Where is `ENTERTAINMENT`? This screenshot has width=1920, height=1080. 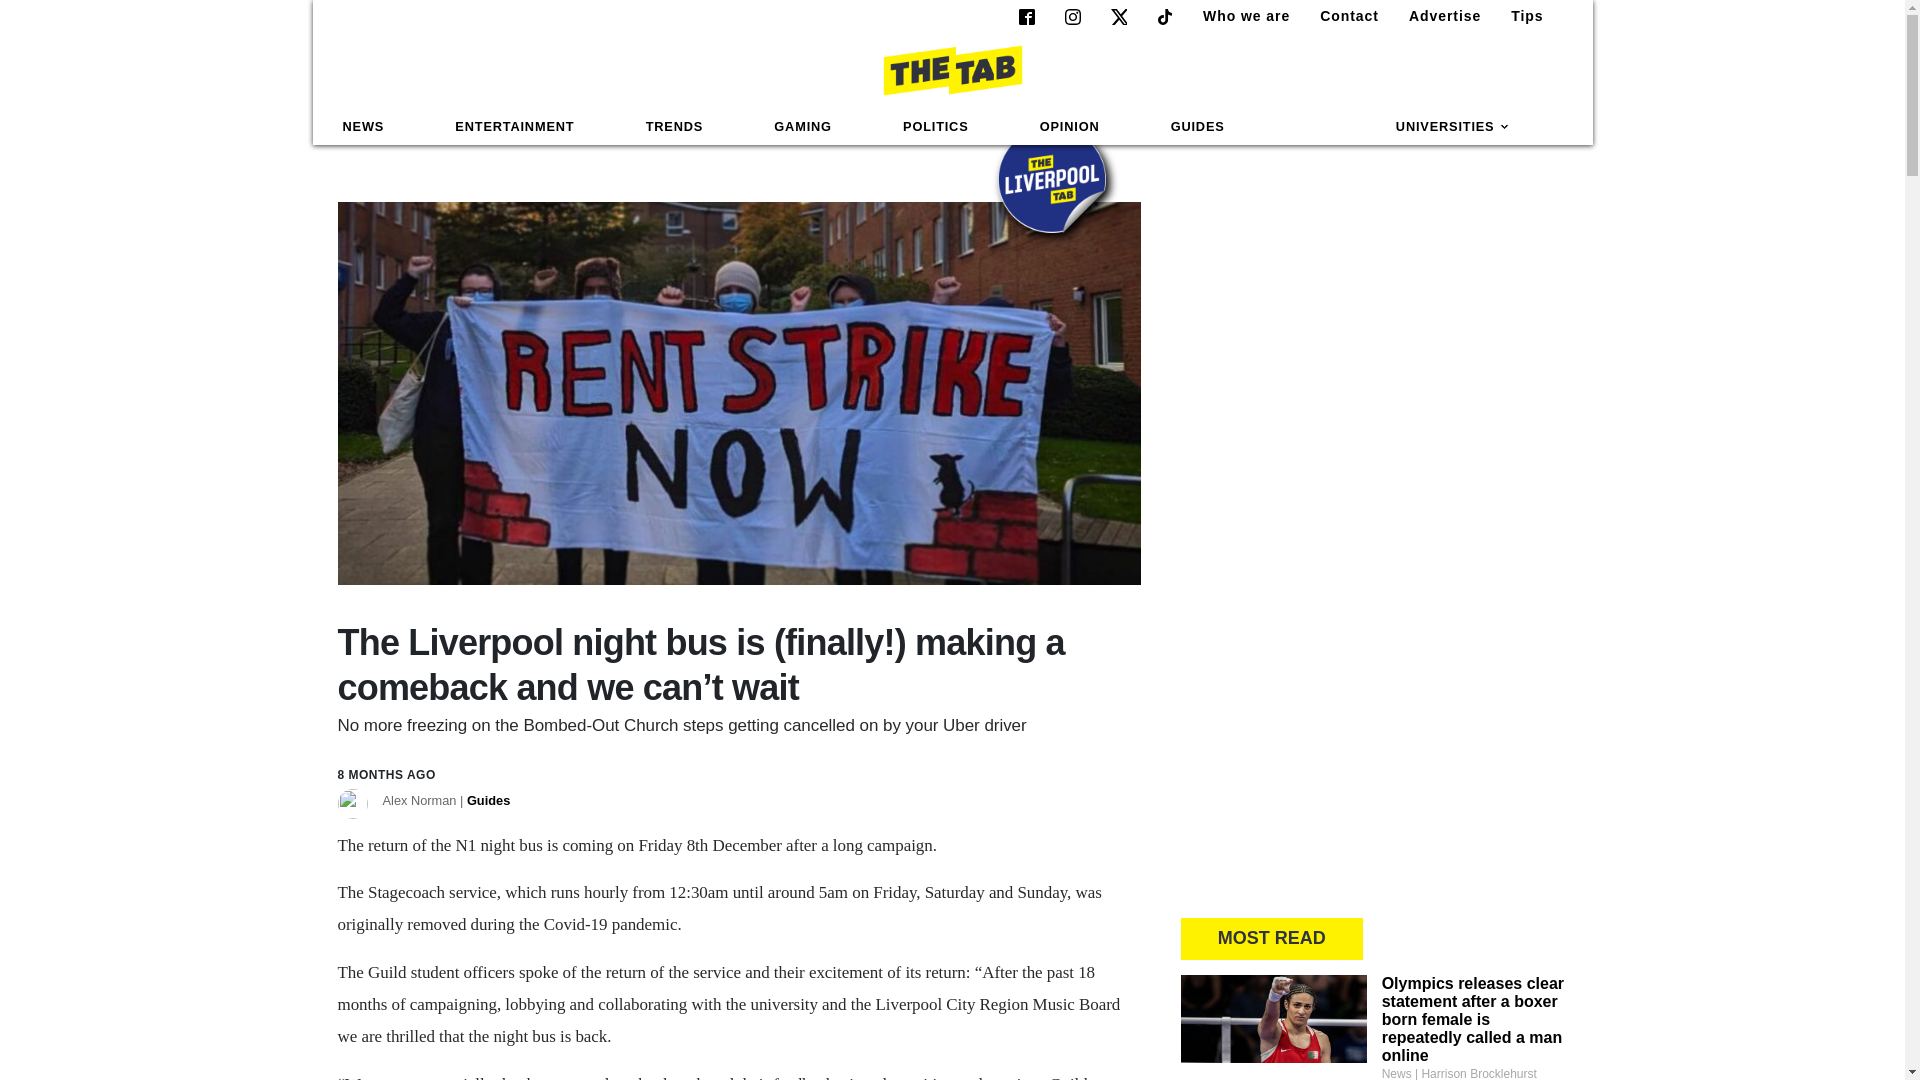
ENTERTAINMENT is located at coordinates (514, 127).